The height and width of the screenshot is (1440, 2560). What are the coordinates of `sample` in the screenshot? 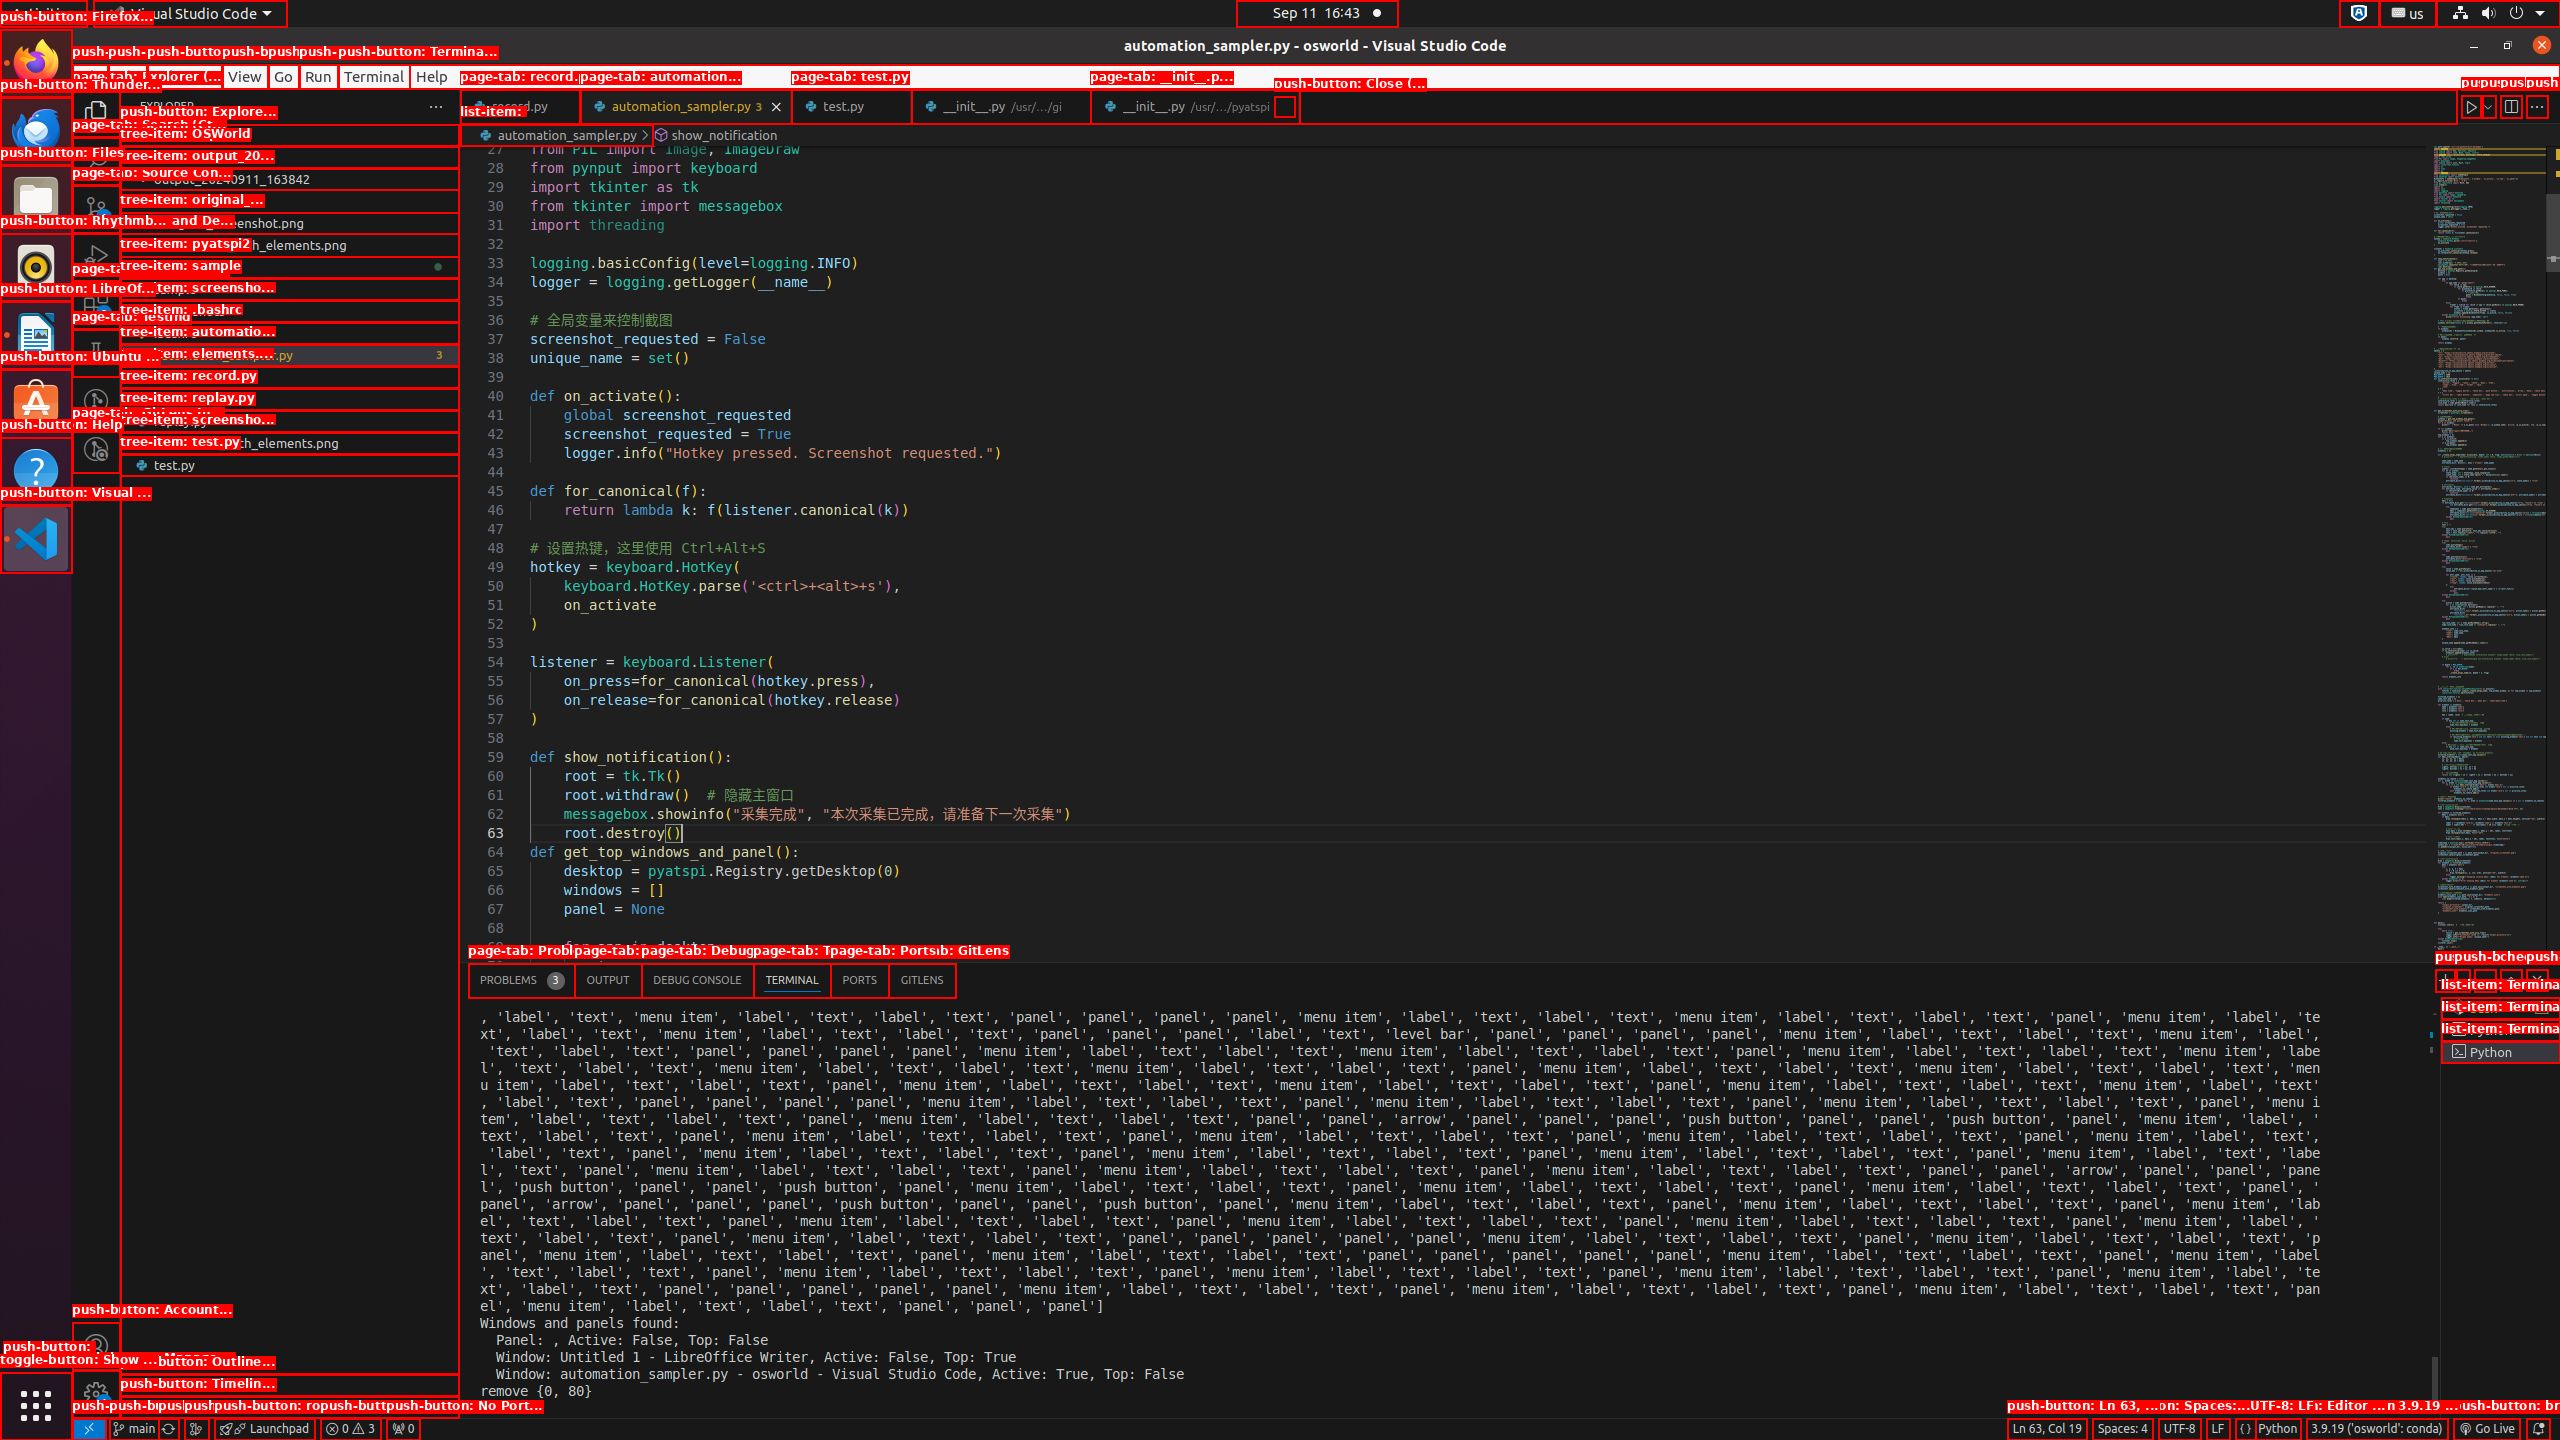 It's located at (290, 289).